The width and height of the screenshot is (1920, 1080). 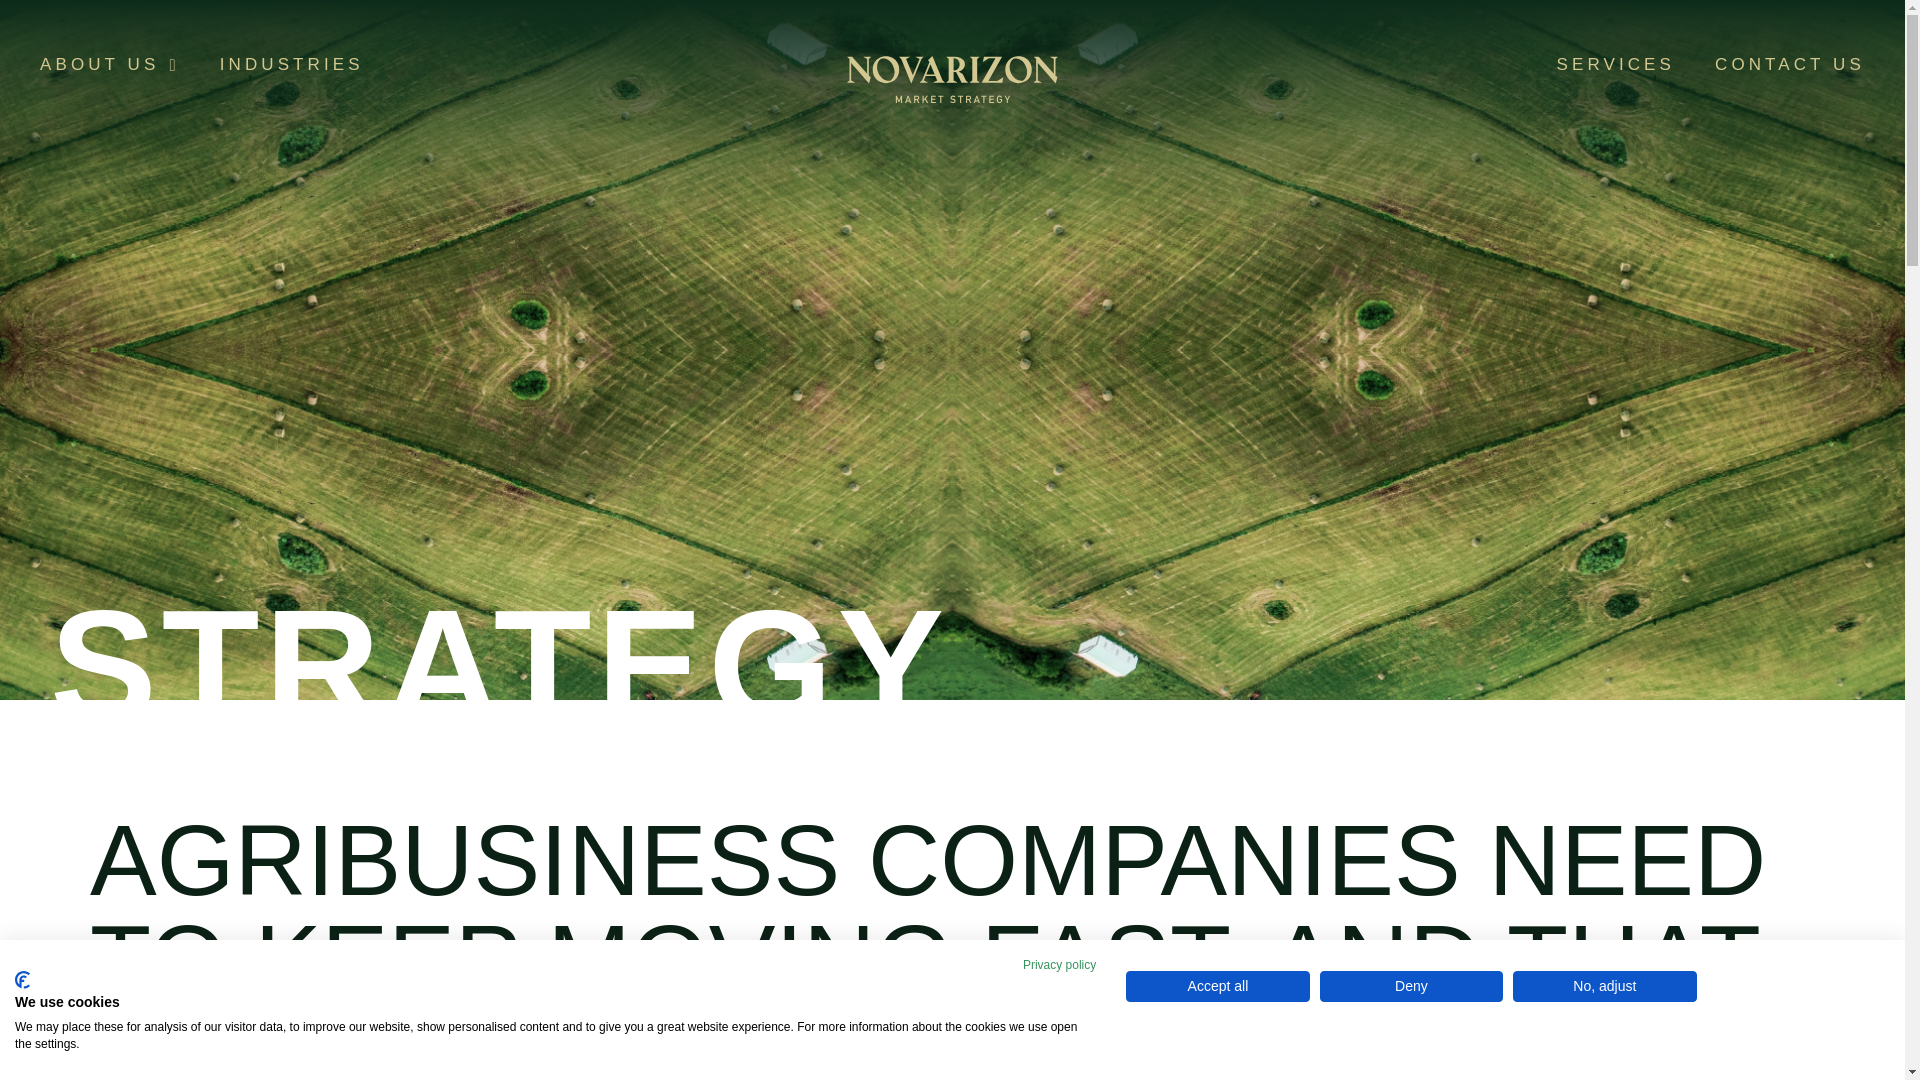 What do you see at coordinates (1412, 986) in the screenshot?
I see `Deny` at bounding box center [1412, 986].